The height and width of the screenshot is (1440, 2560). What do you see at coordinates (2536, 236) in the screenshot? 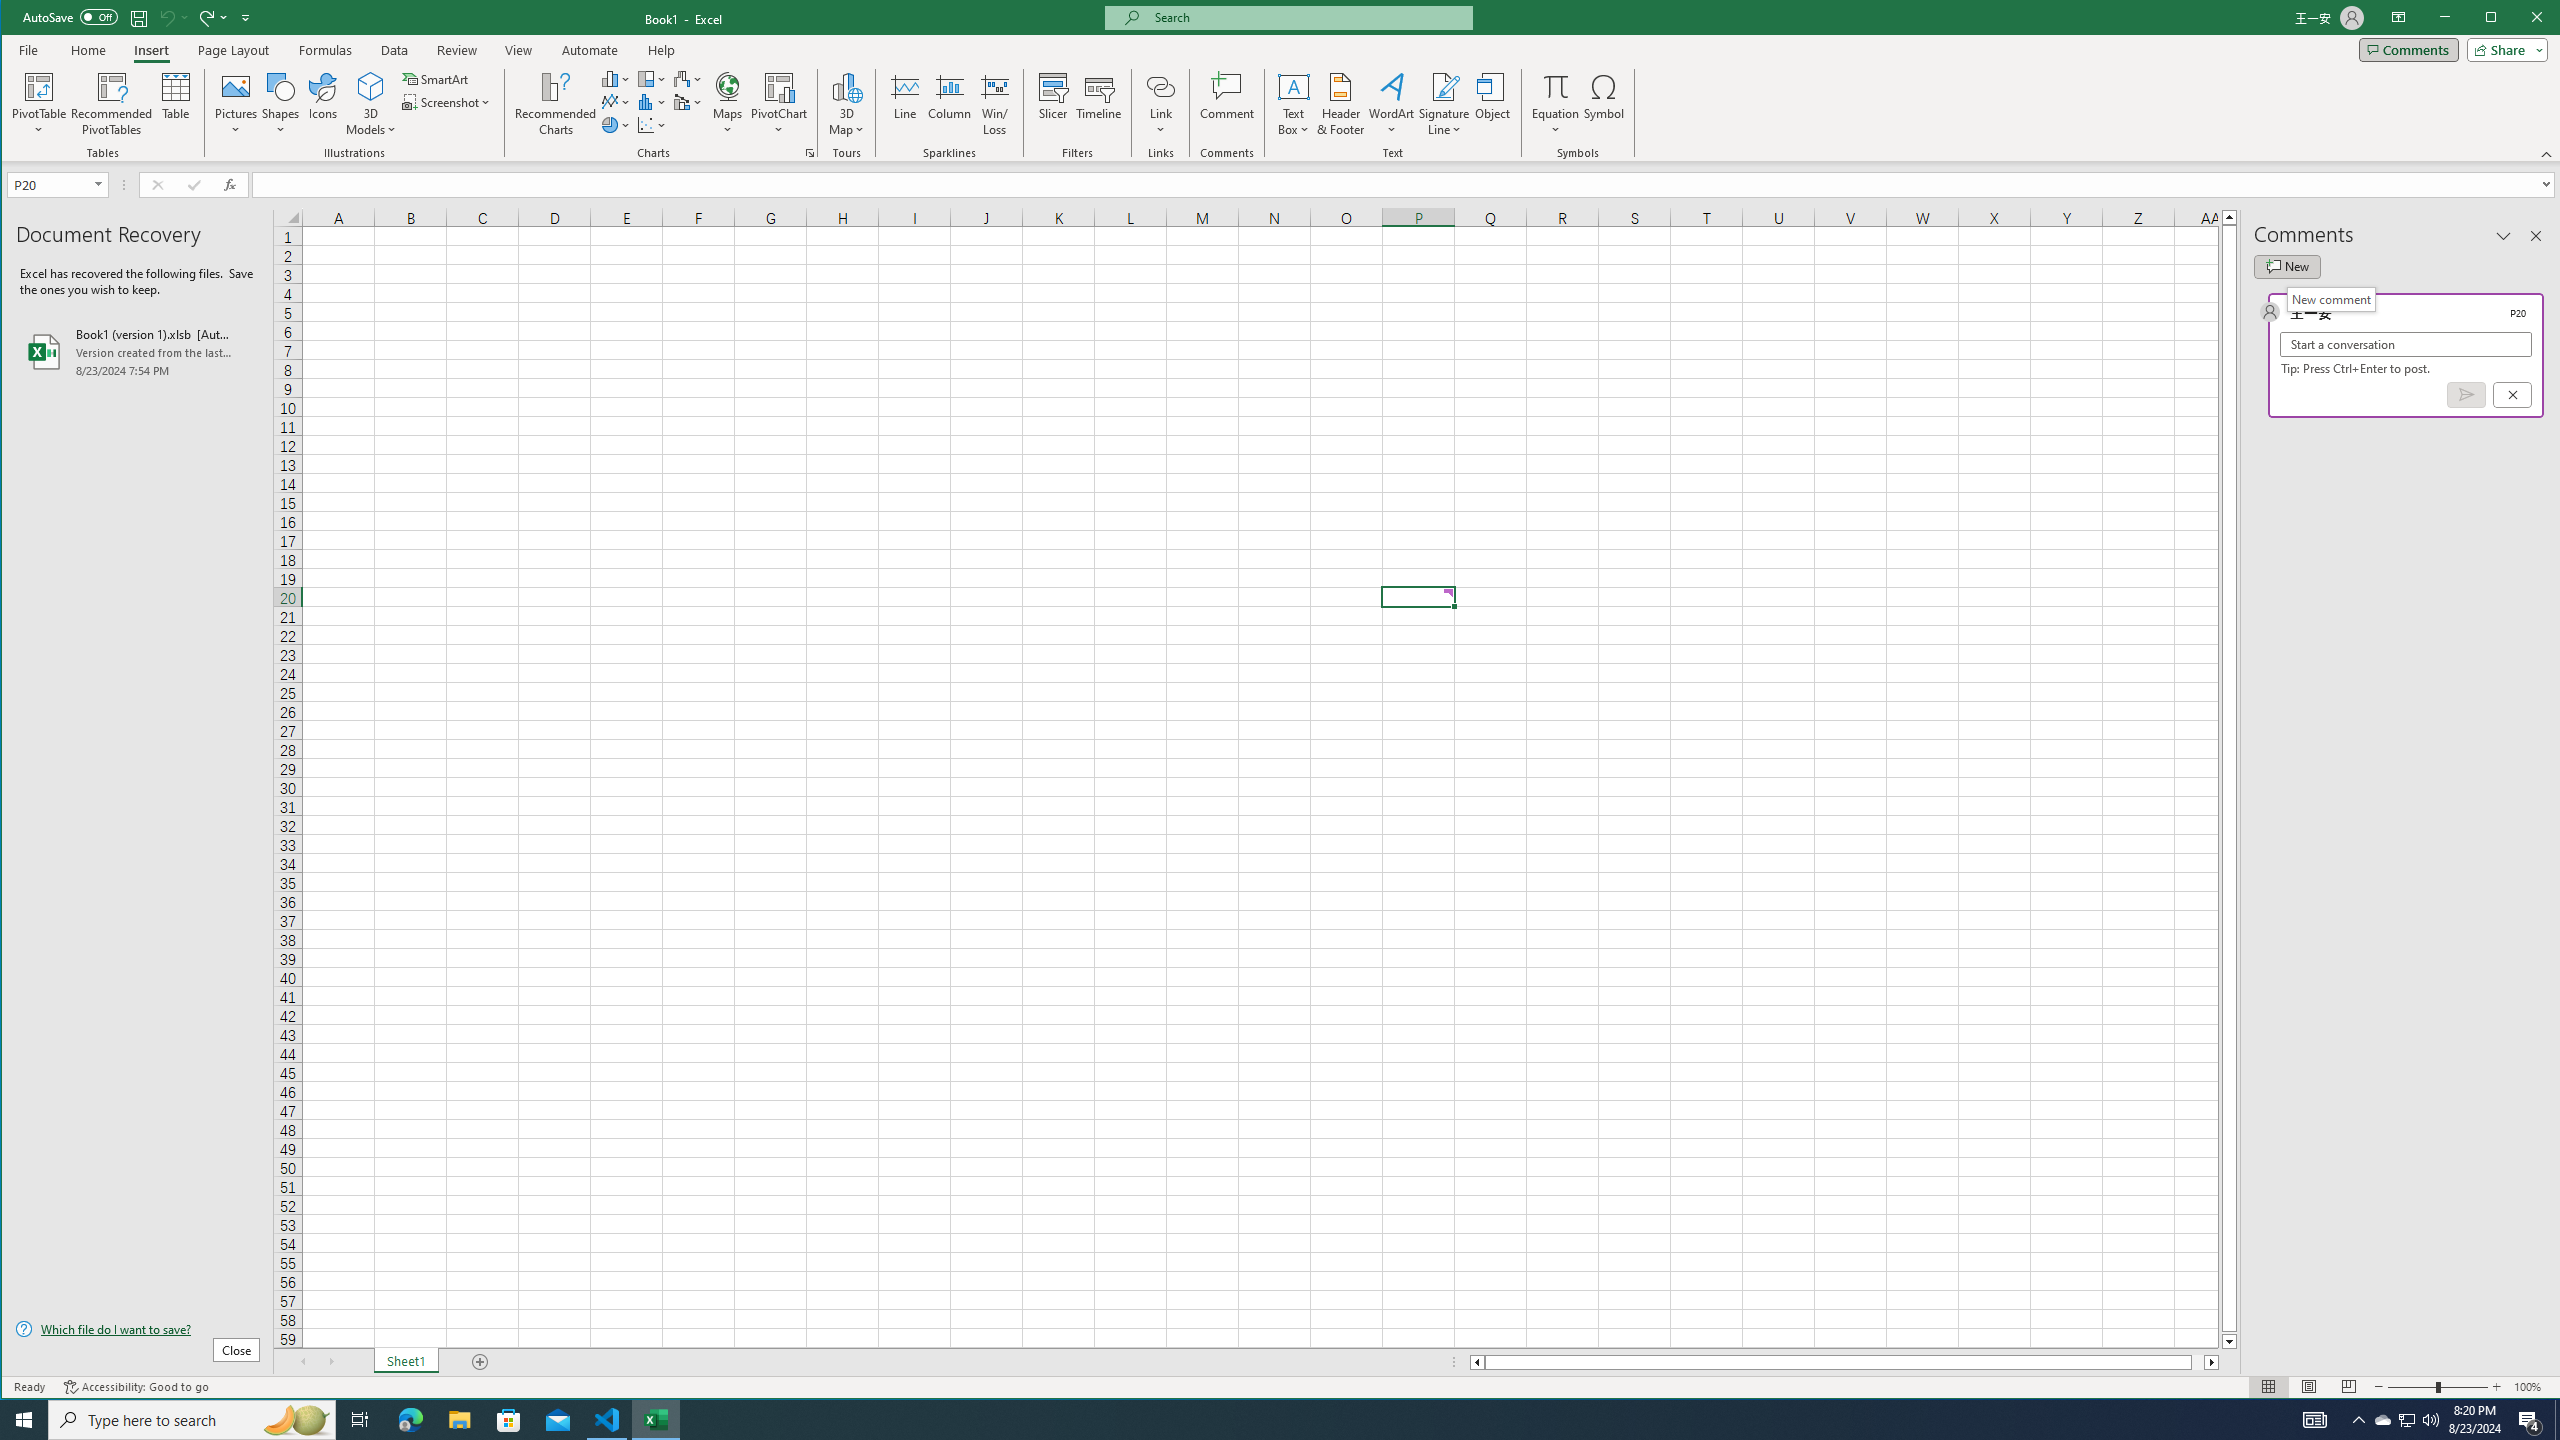
I see `Close pane` at bounding box center [2536, 236].